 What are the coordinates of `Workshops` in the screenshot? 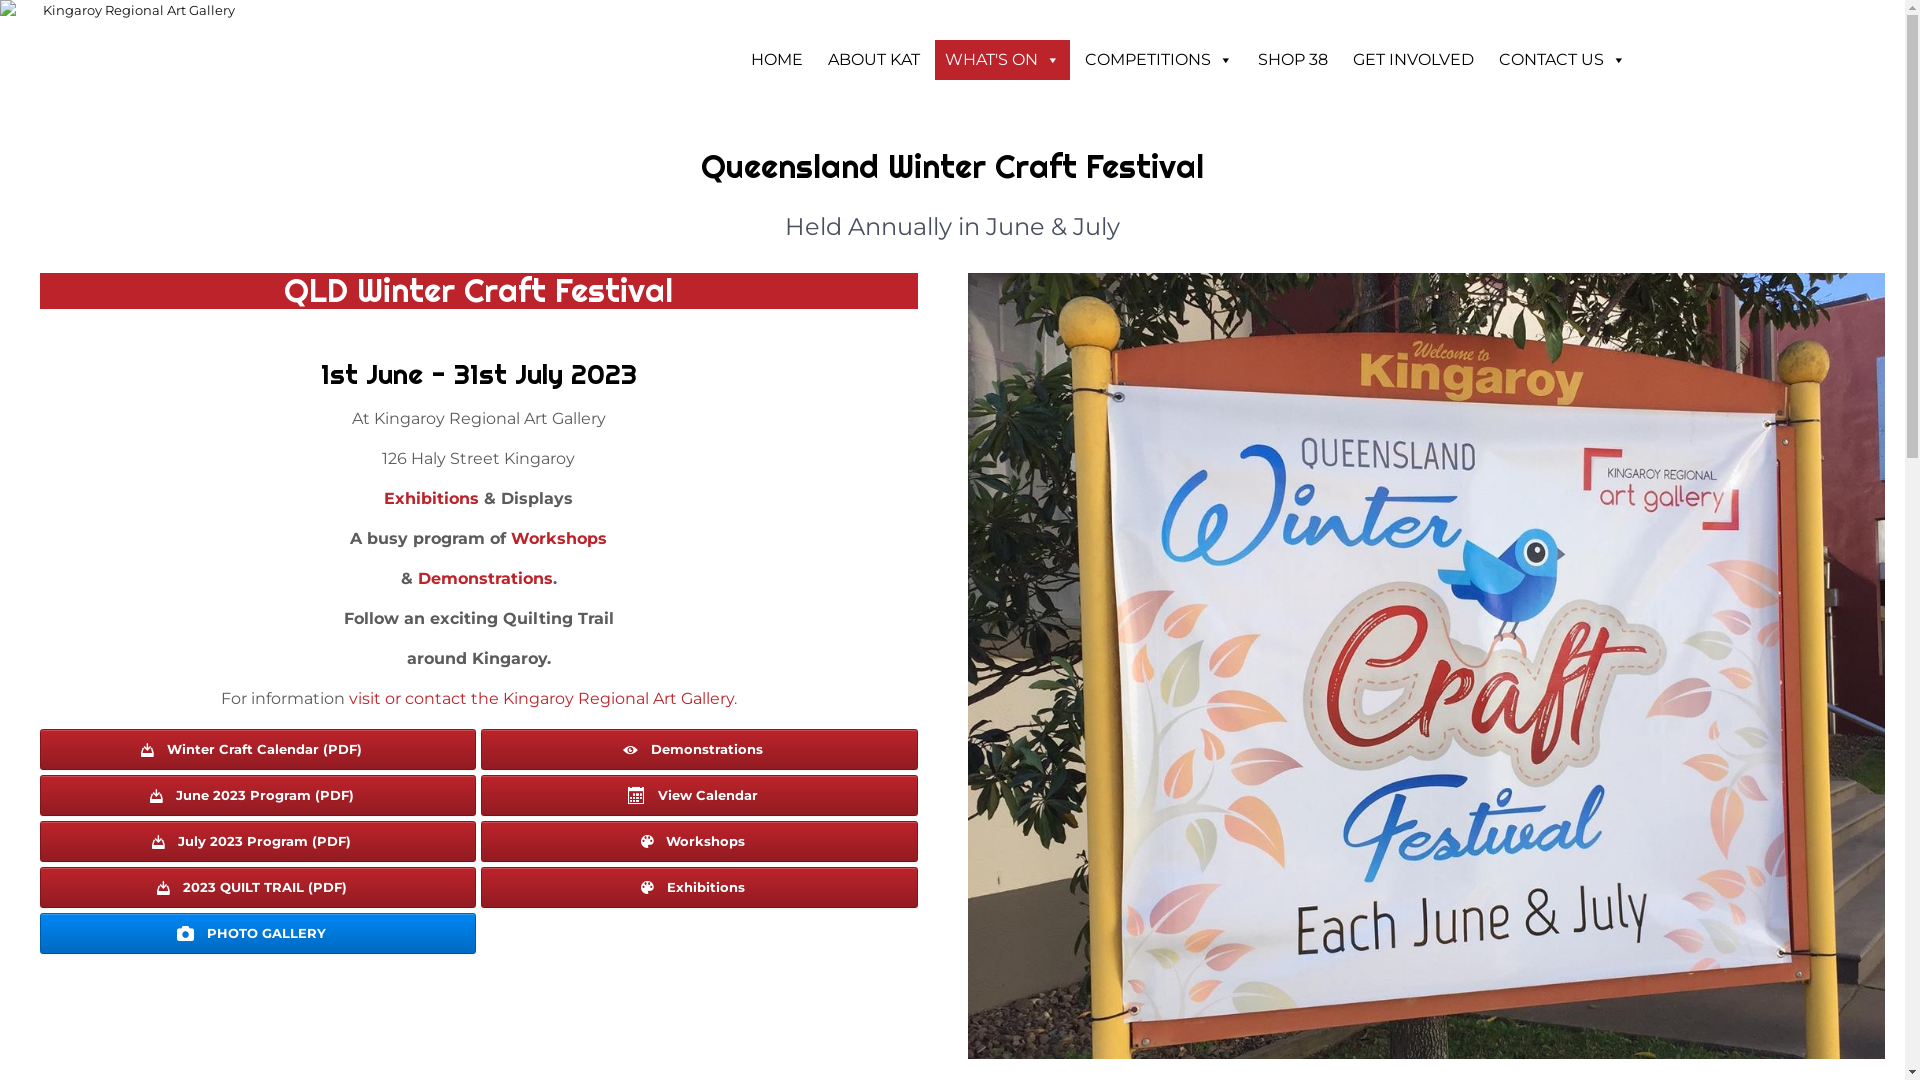 It's located at (559, 538).